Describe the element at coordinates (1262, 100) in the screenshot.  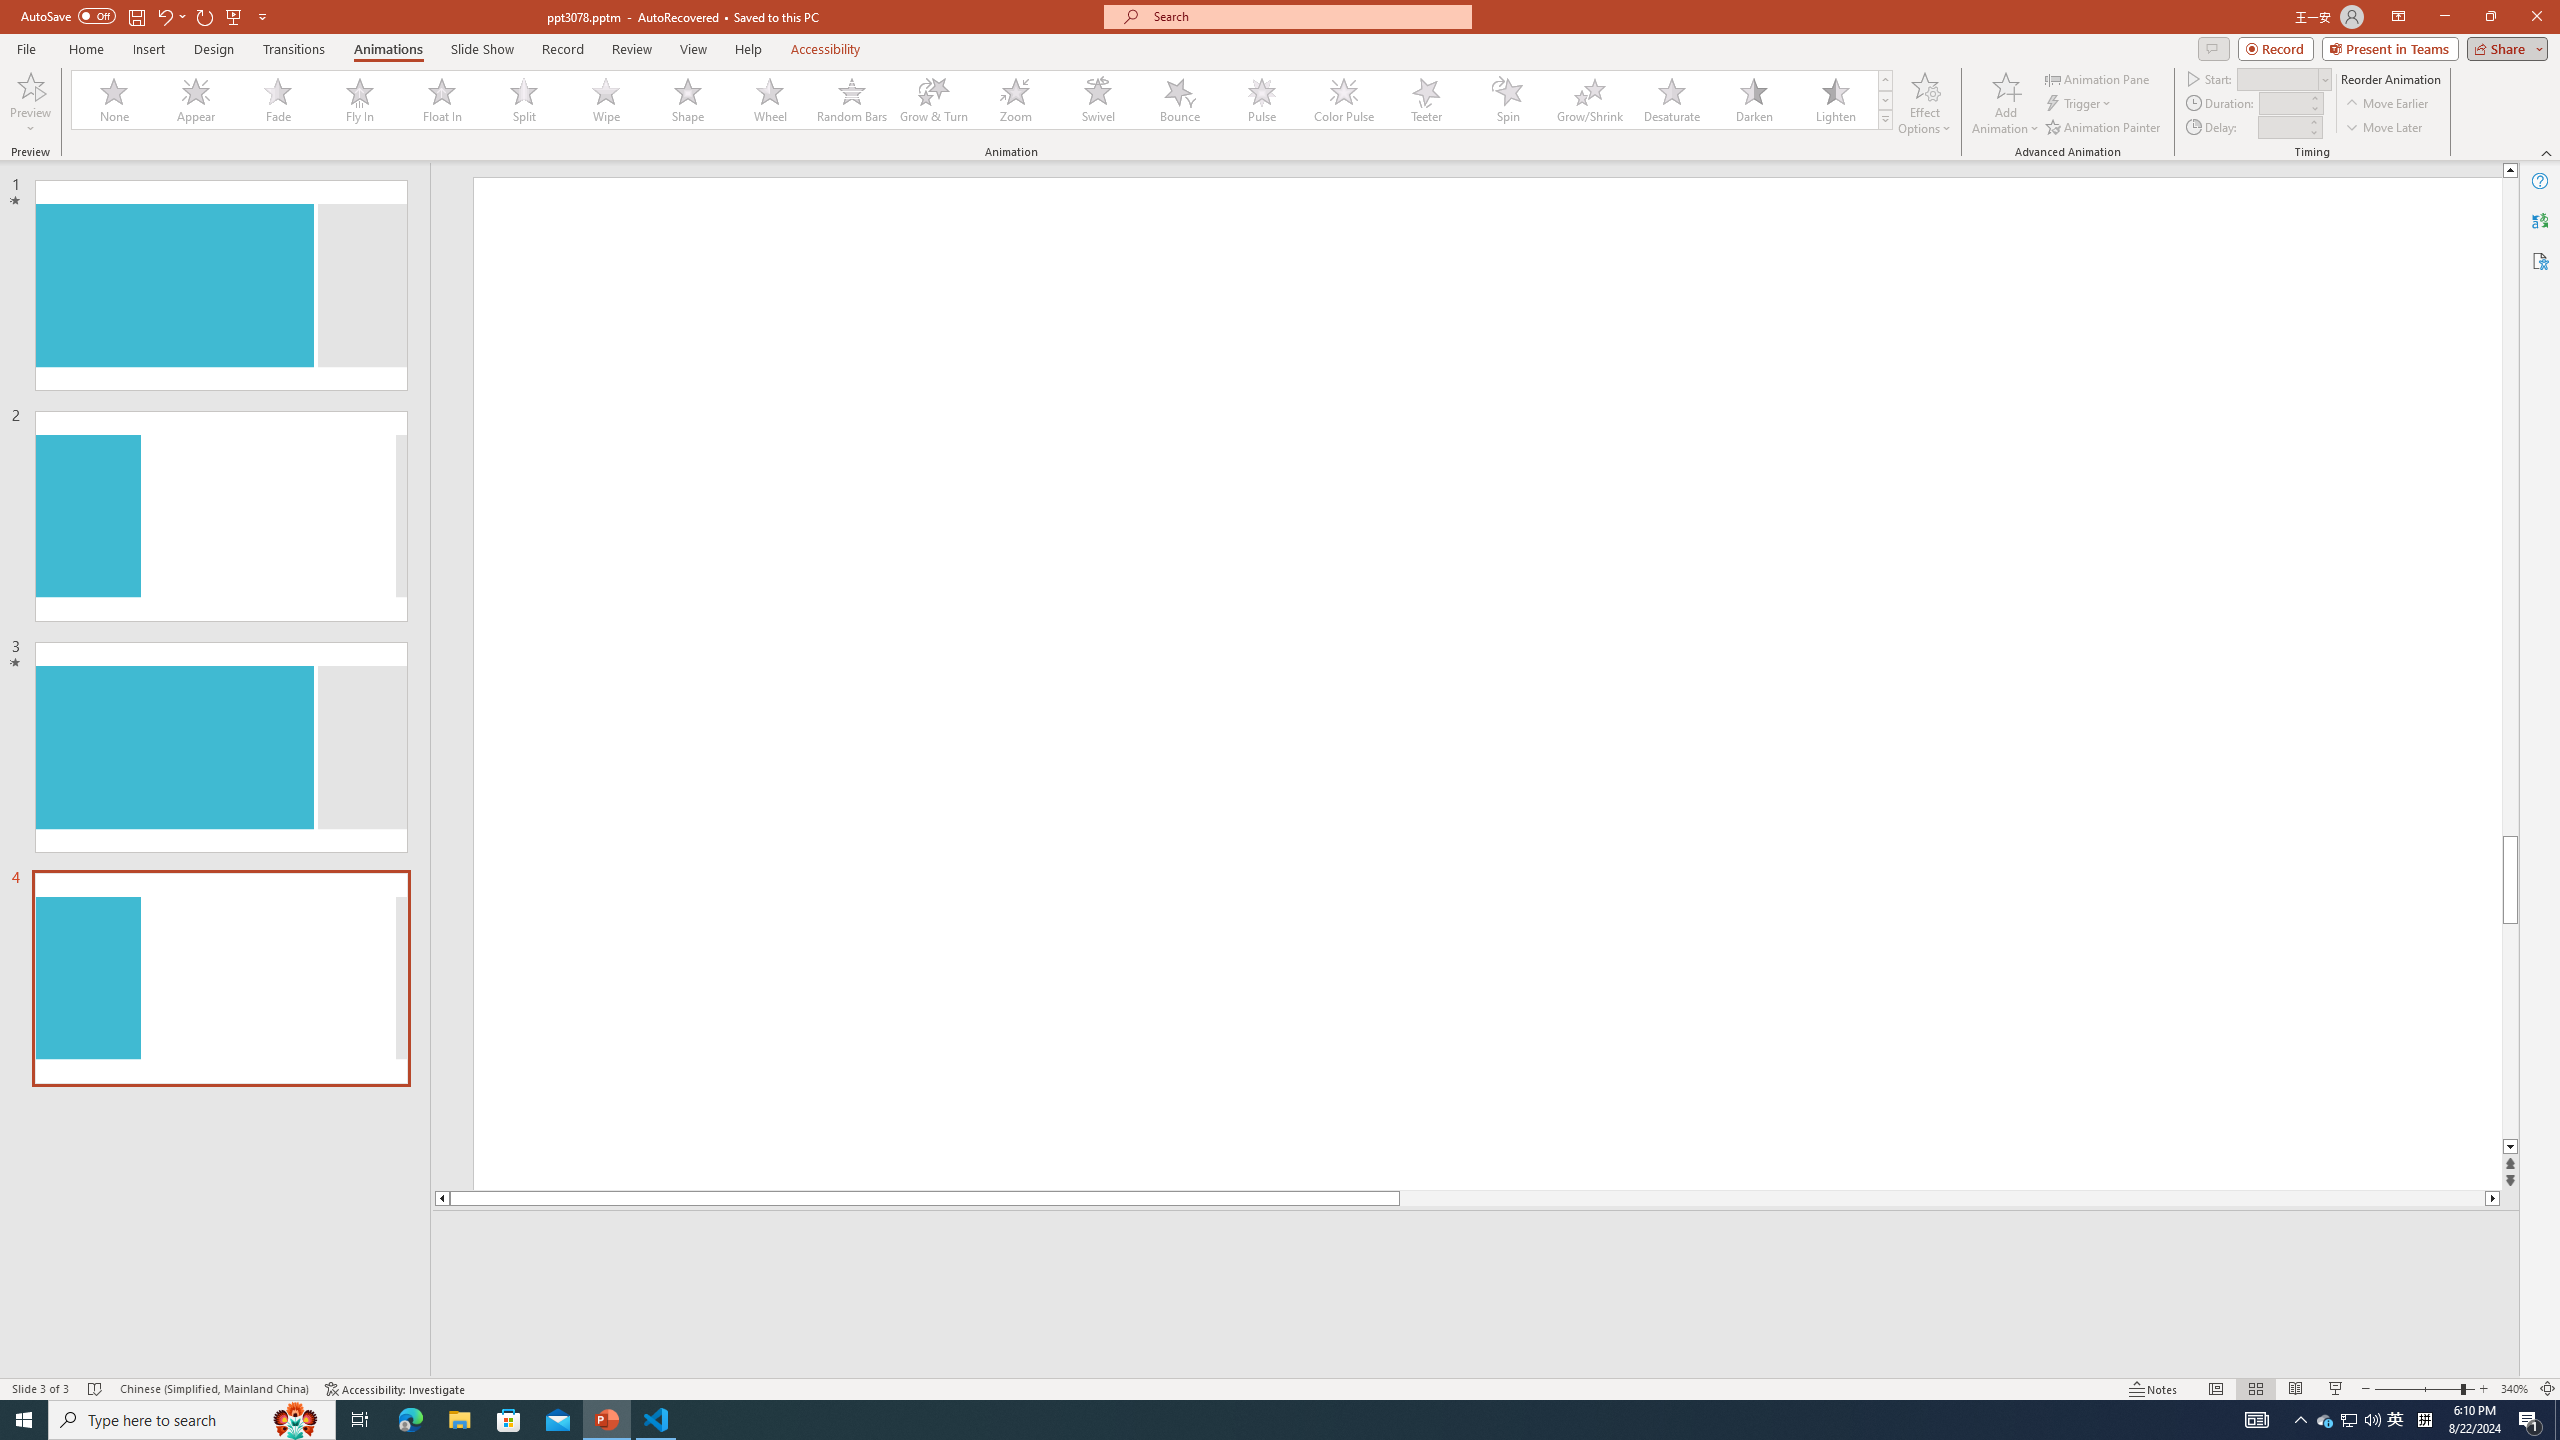
I see `Pulse` at that location.